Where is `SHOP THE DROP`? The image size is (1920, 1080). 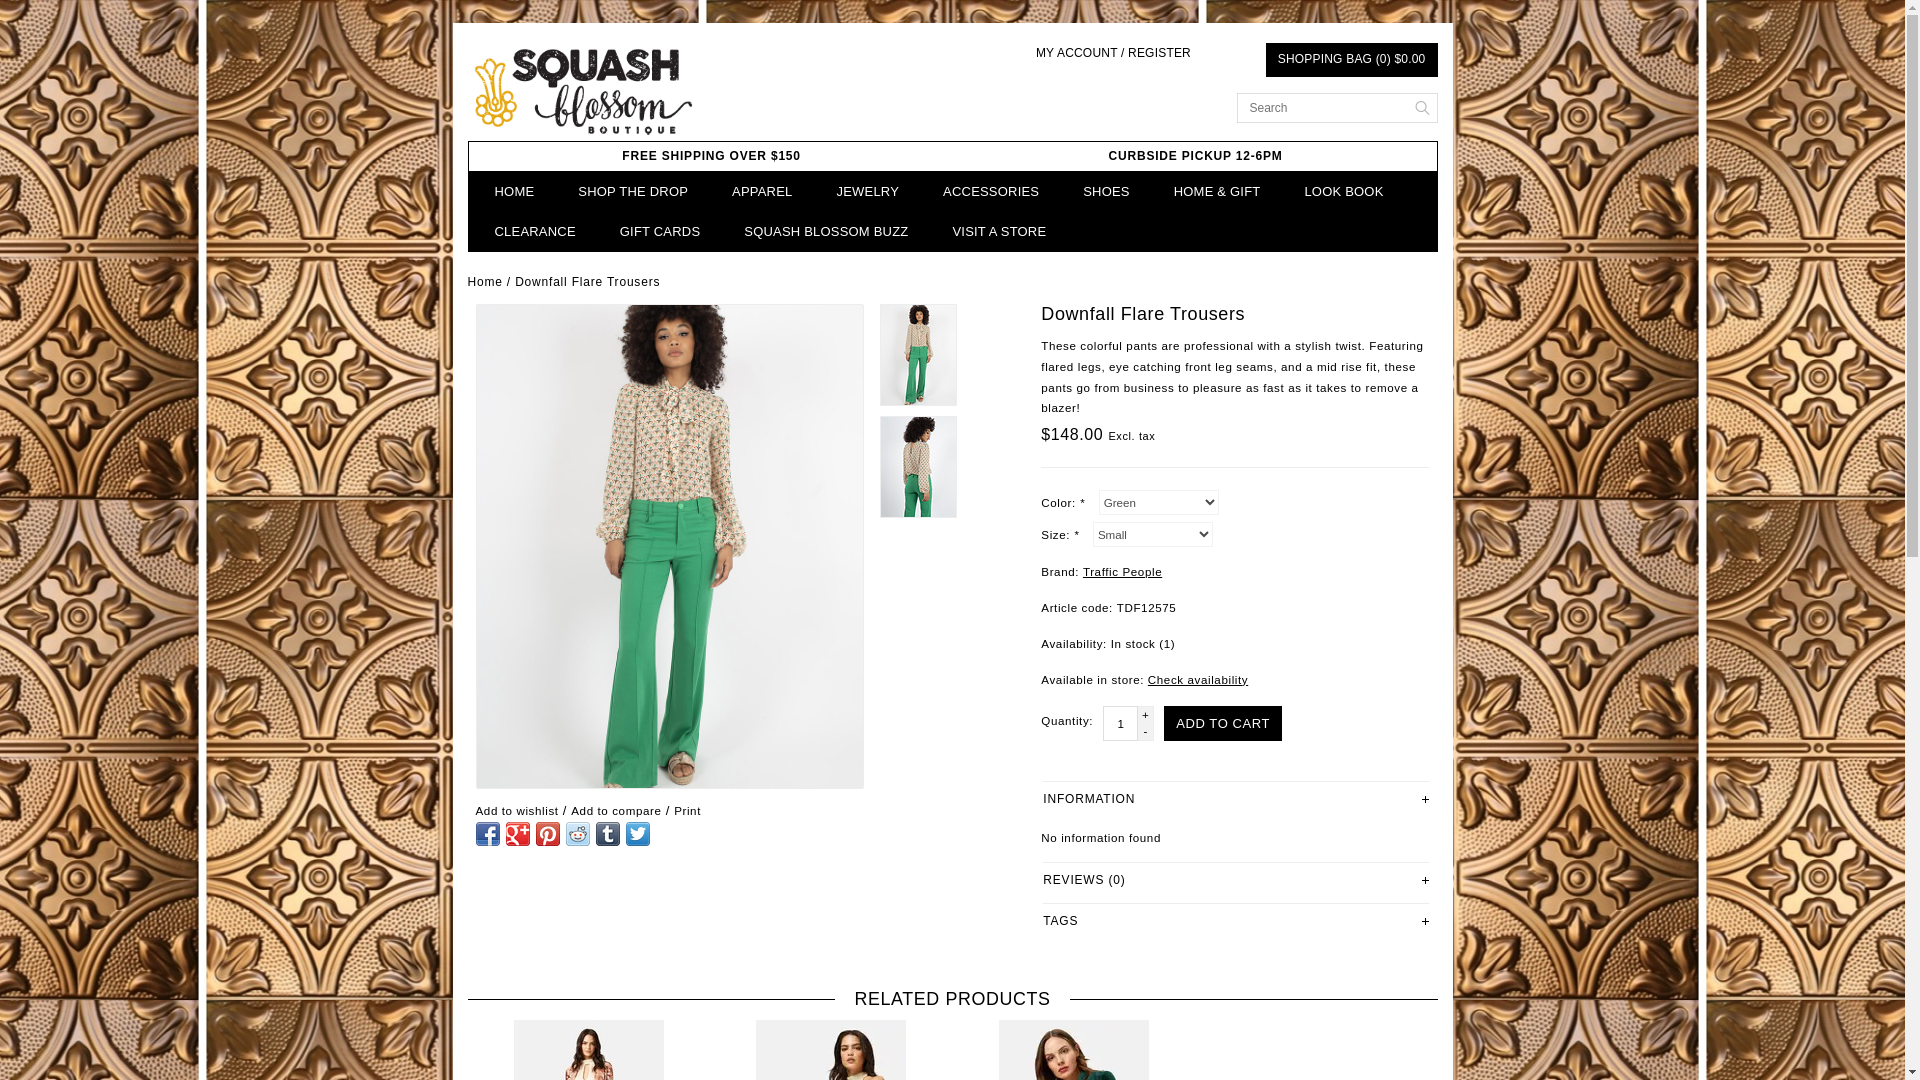 SHOP THE DROP is located at coordinates (632, 191).